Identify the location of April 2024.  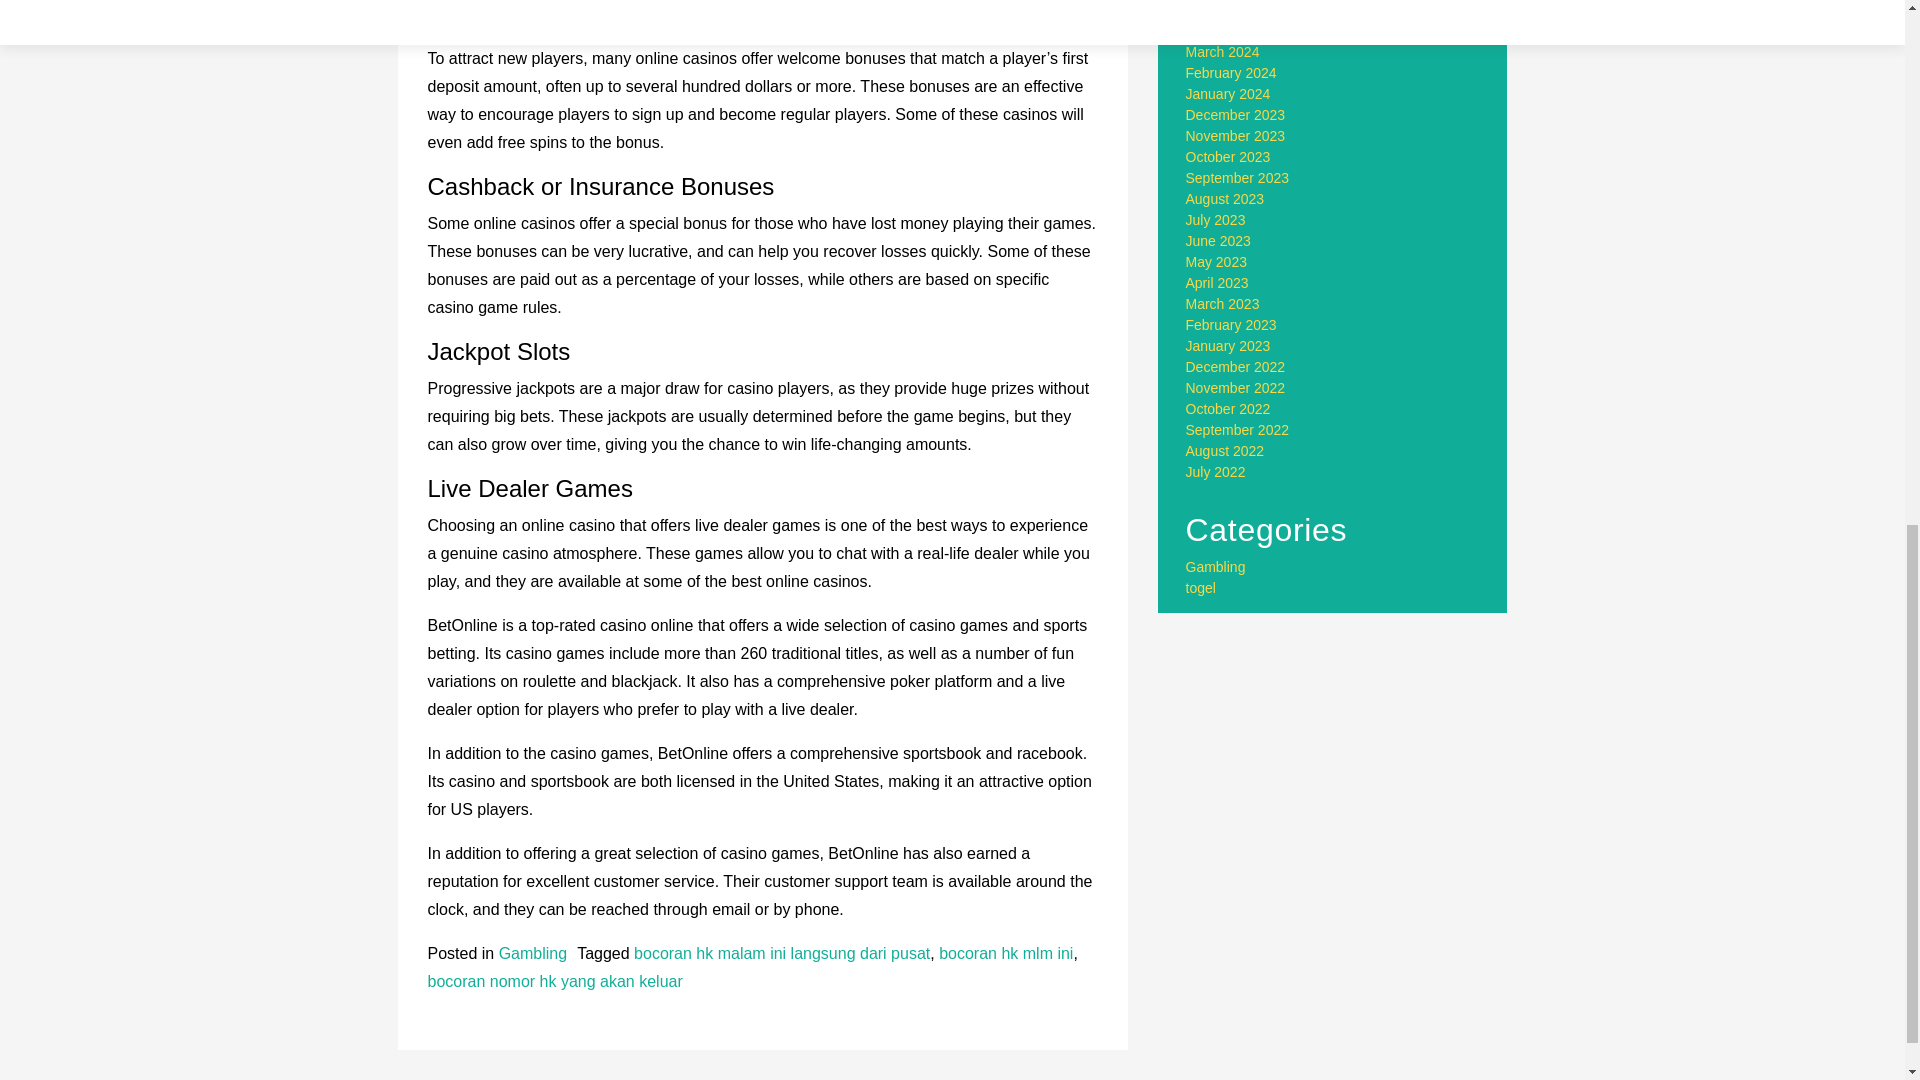
(1218, 30).